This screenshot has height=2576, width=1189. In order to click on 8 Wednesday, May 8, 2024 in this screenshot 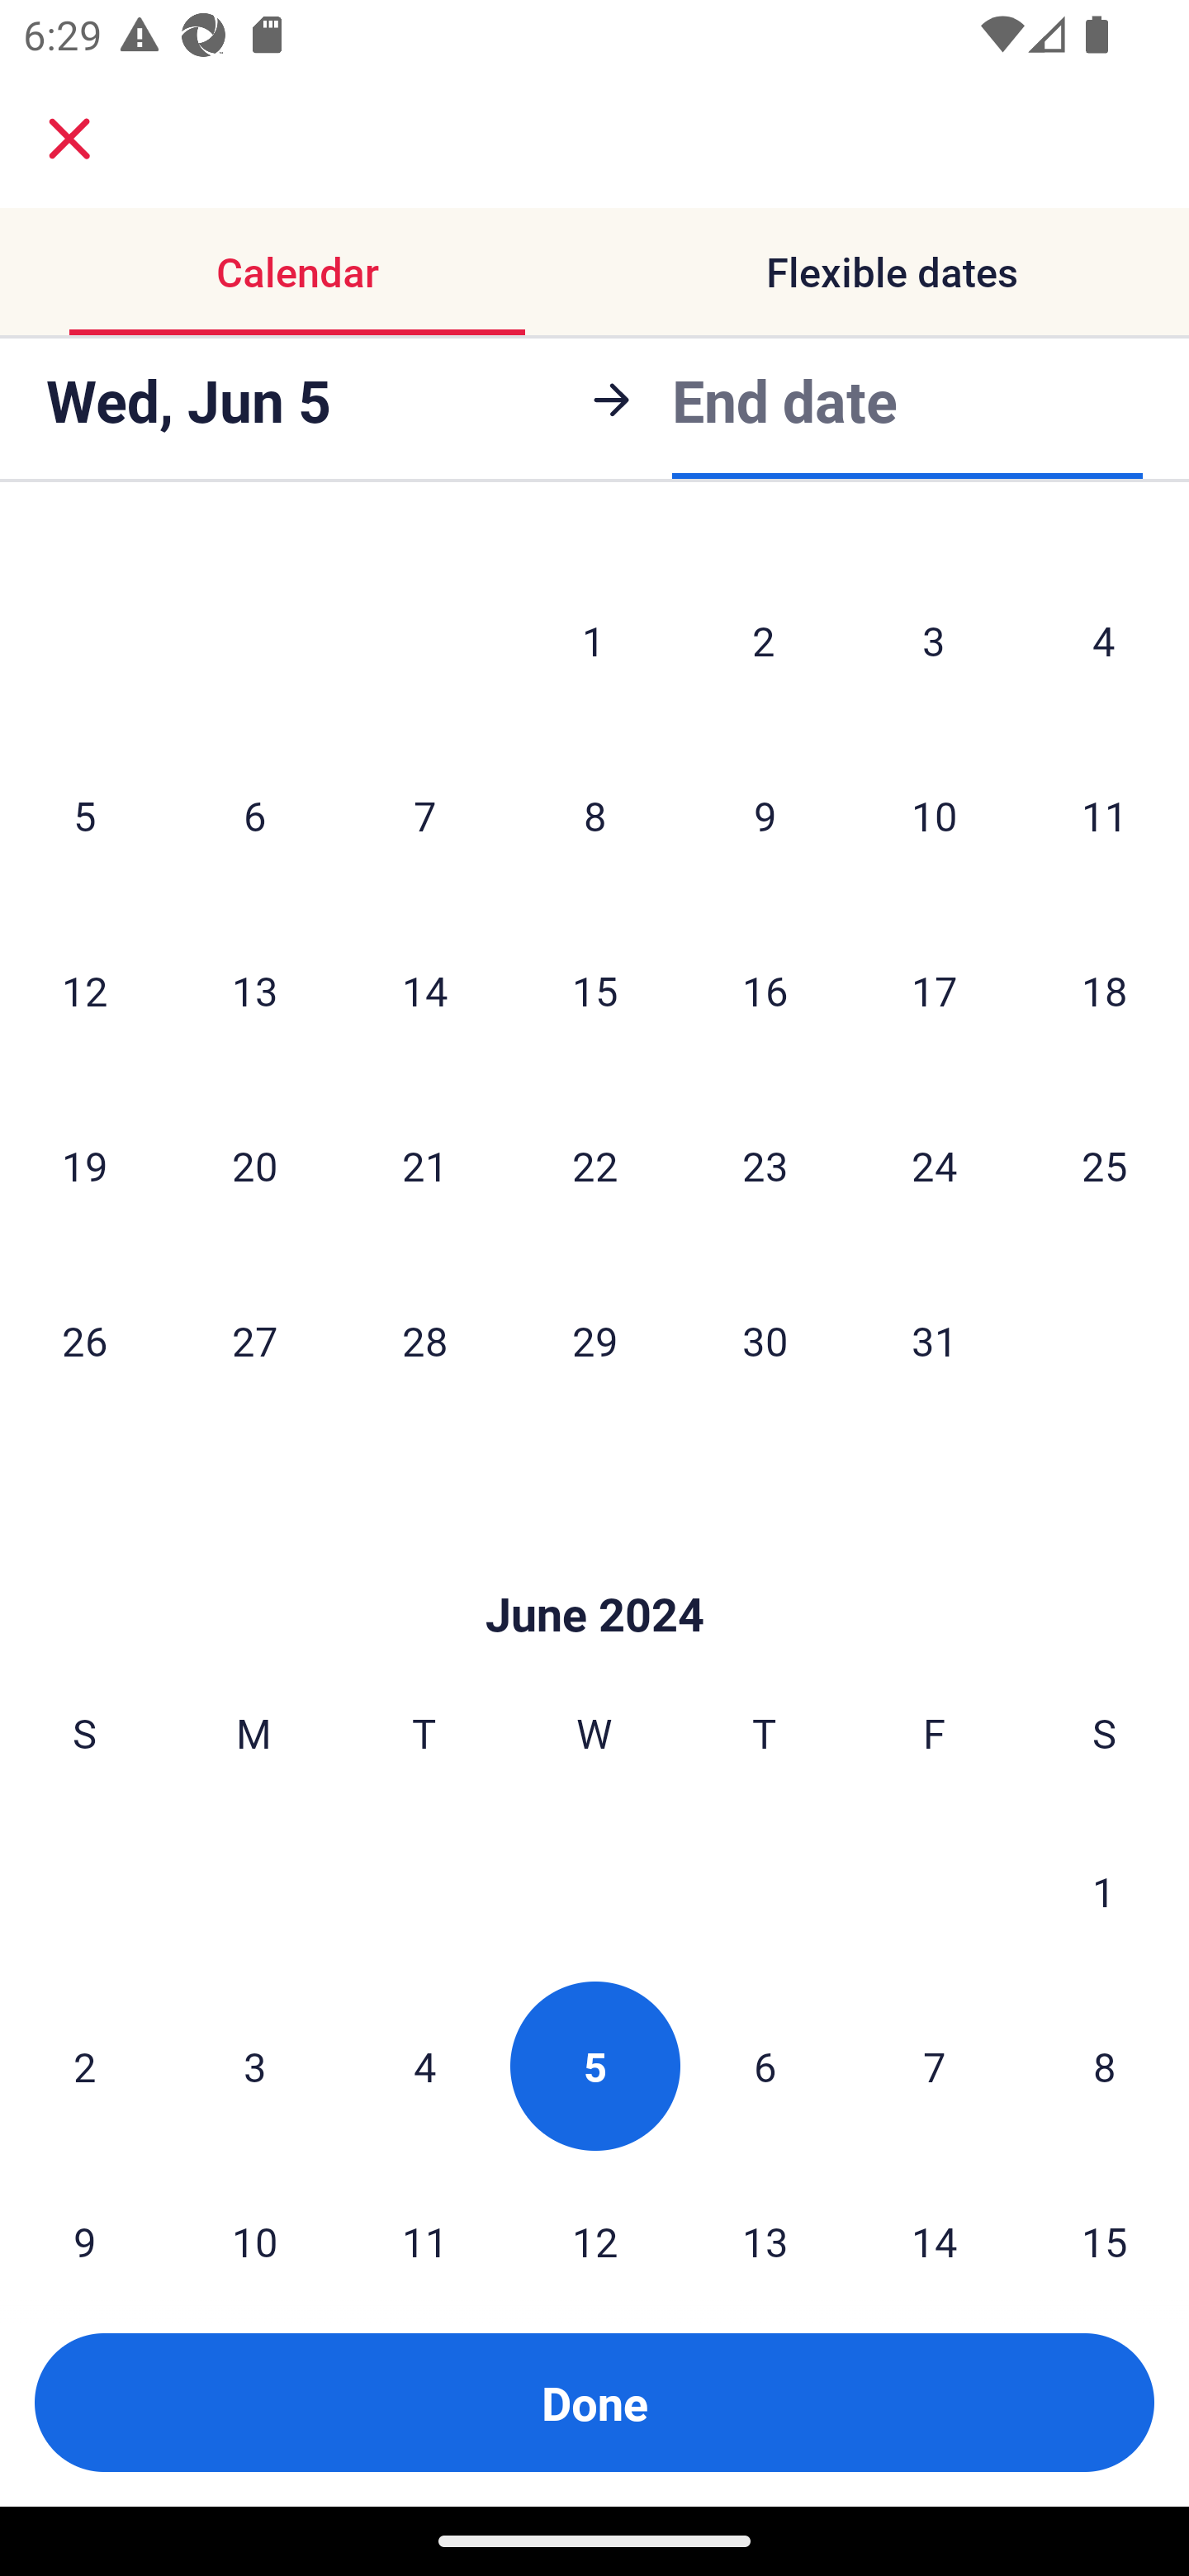, I will do `click(594, 815)`.